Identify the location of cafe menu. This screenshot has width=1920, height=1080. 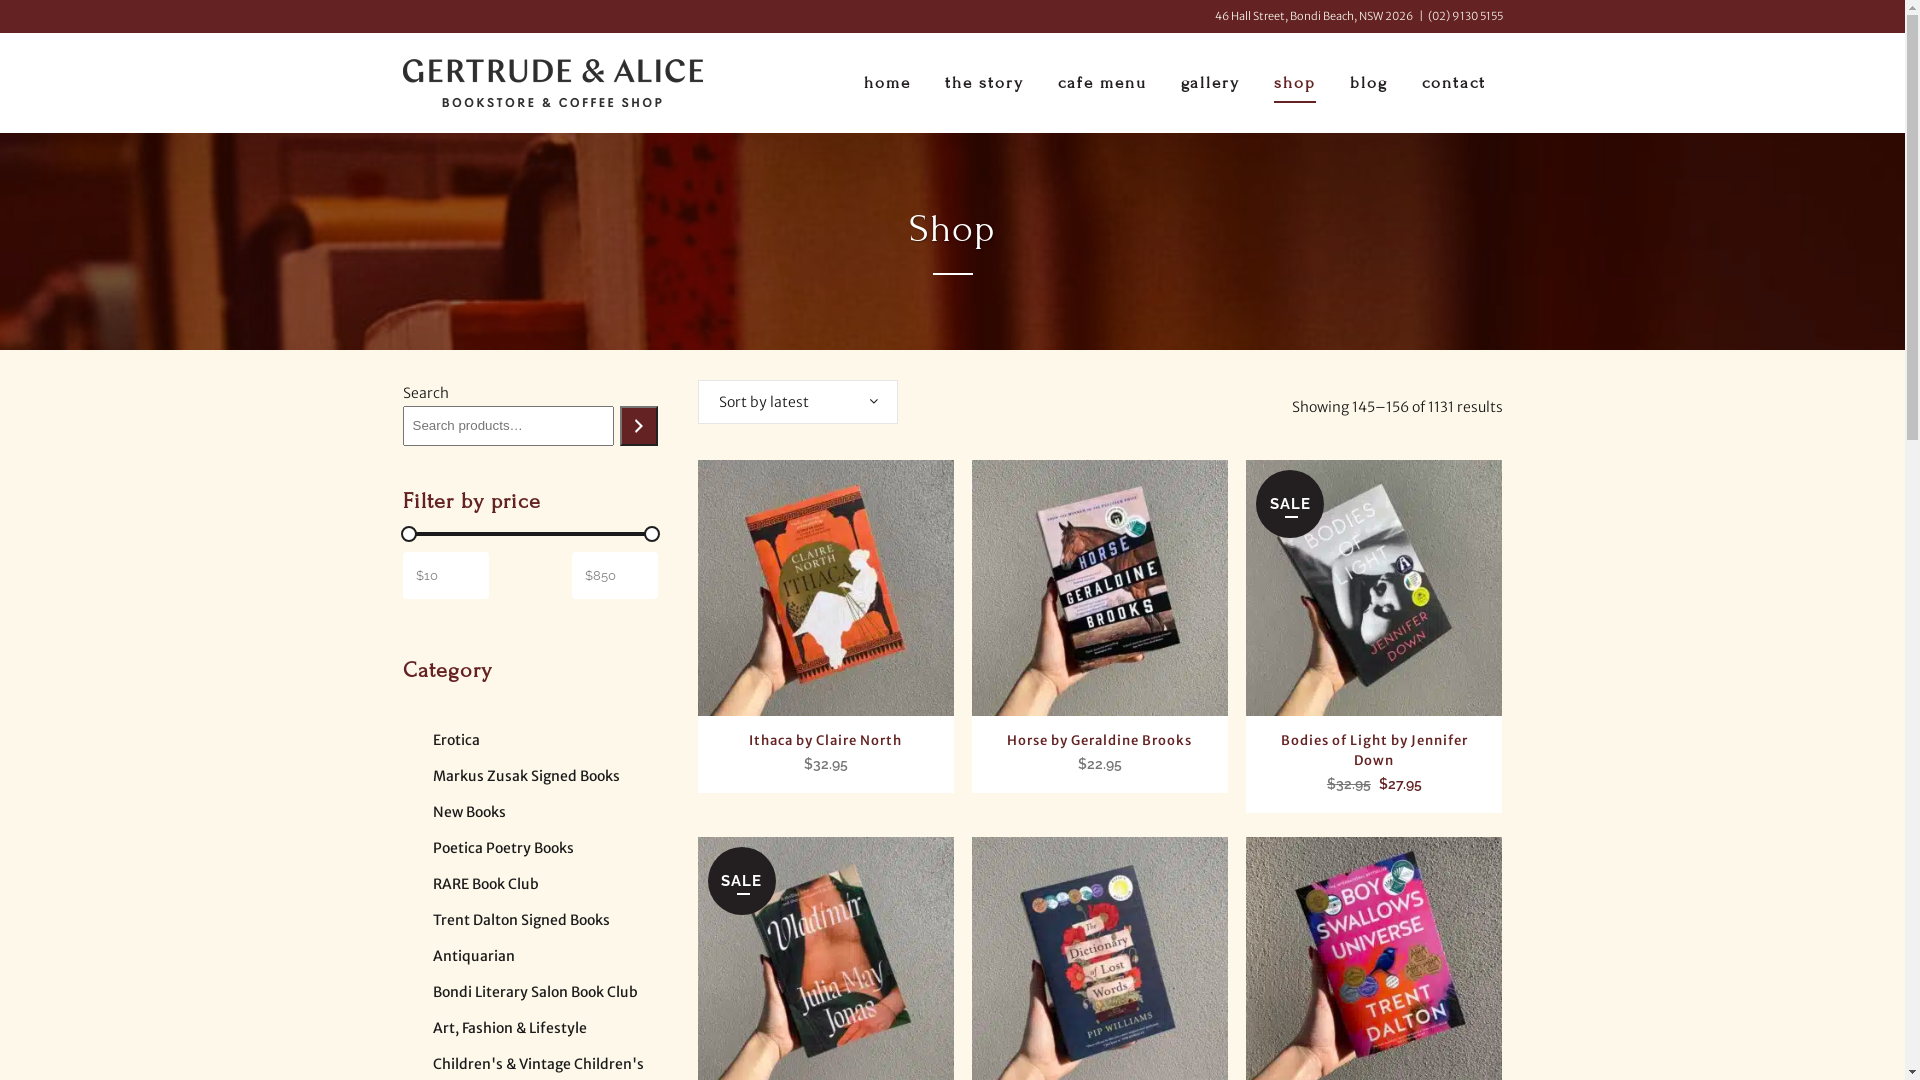
(1102, 83).